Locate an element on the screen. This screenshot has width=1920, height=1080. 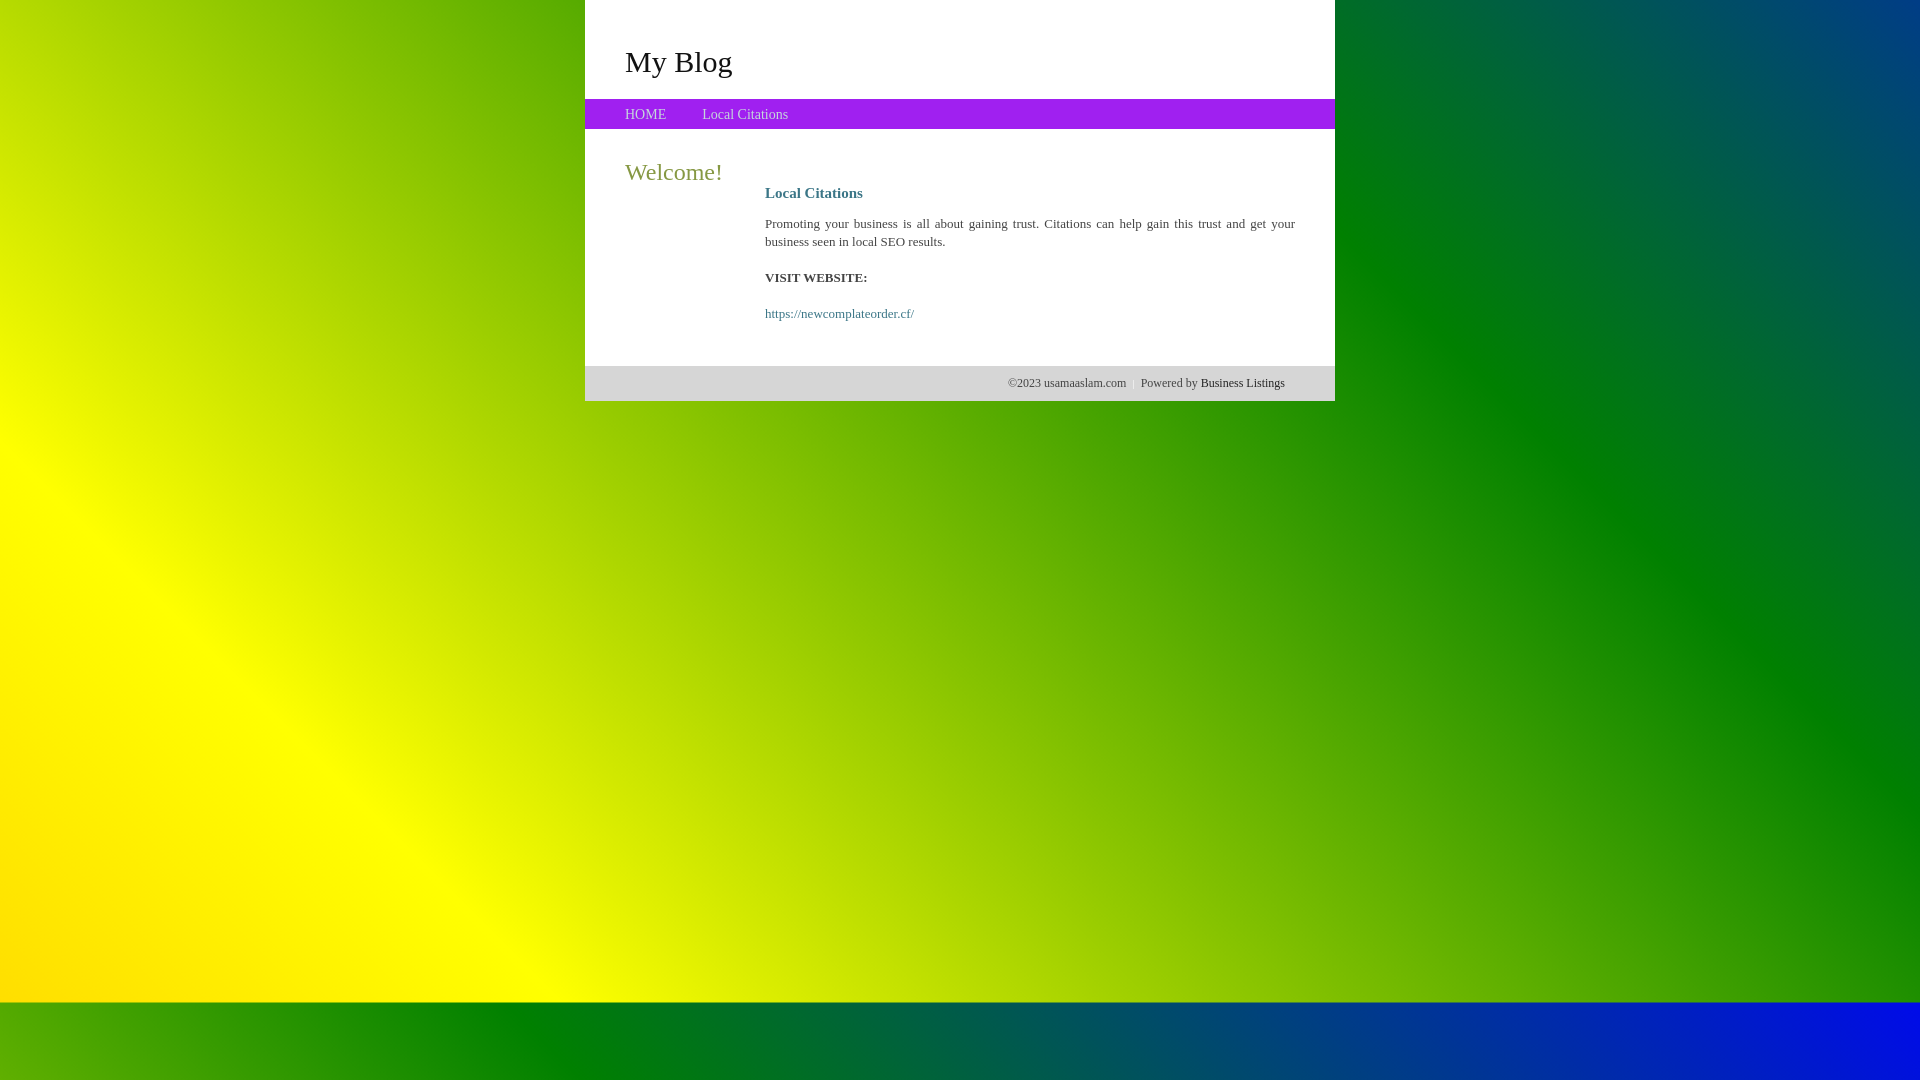
Local Citations is located at coordinates (745, 114).